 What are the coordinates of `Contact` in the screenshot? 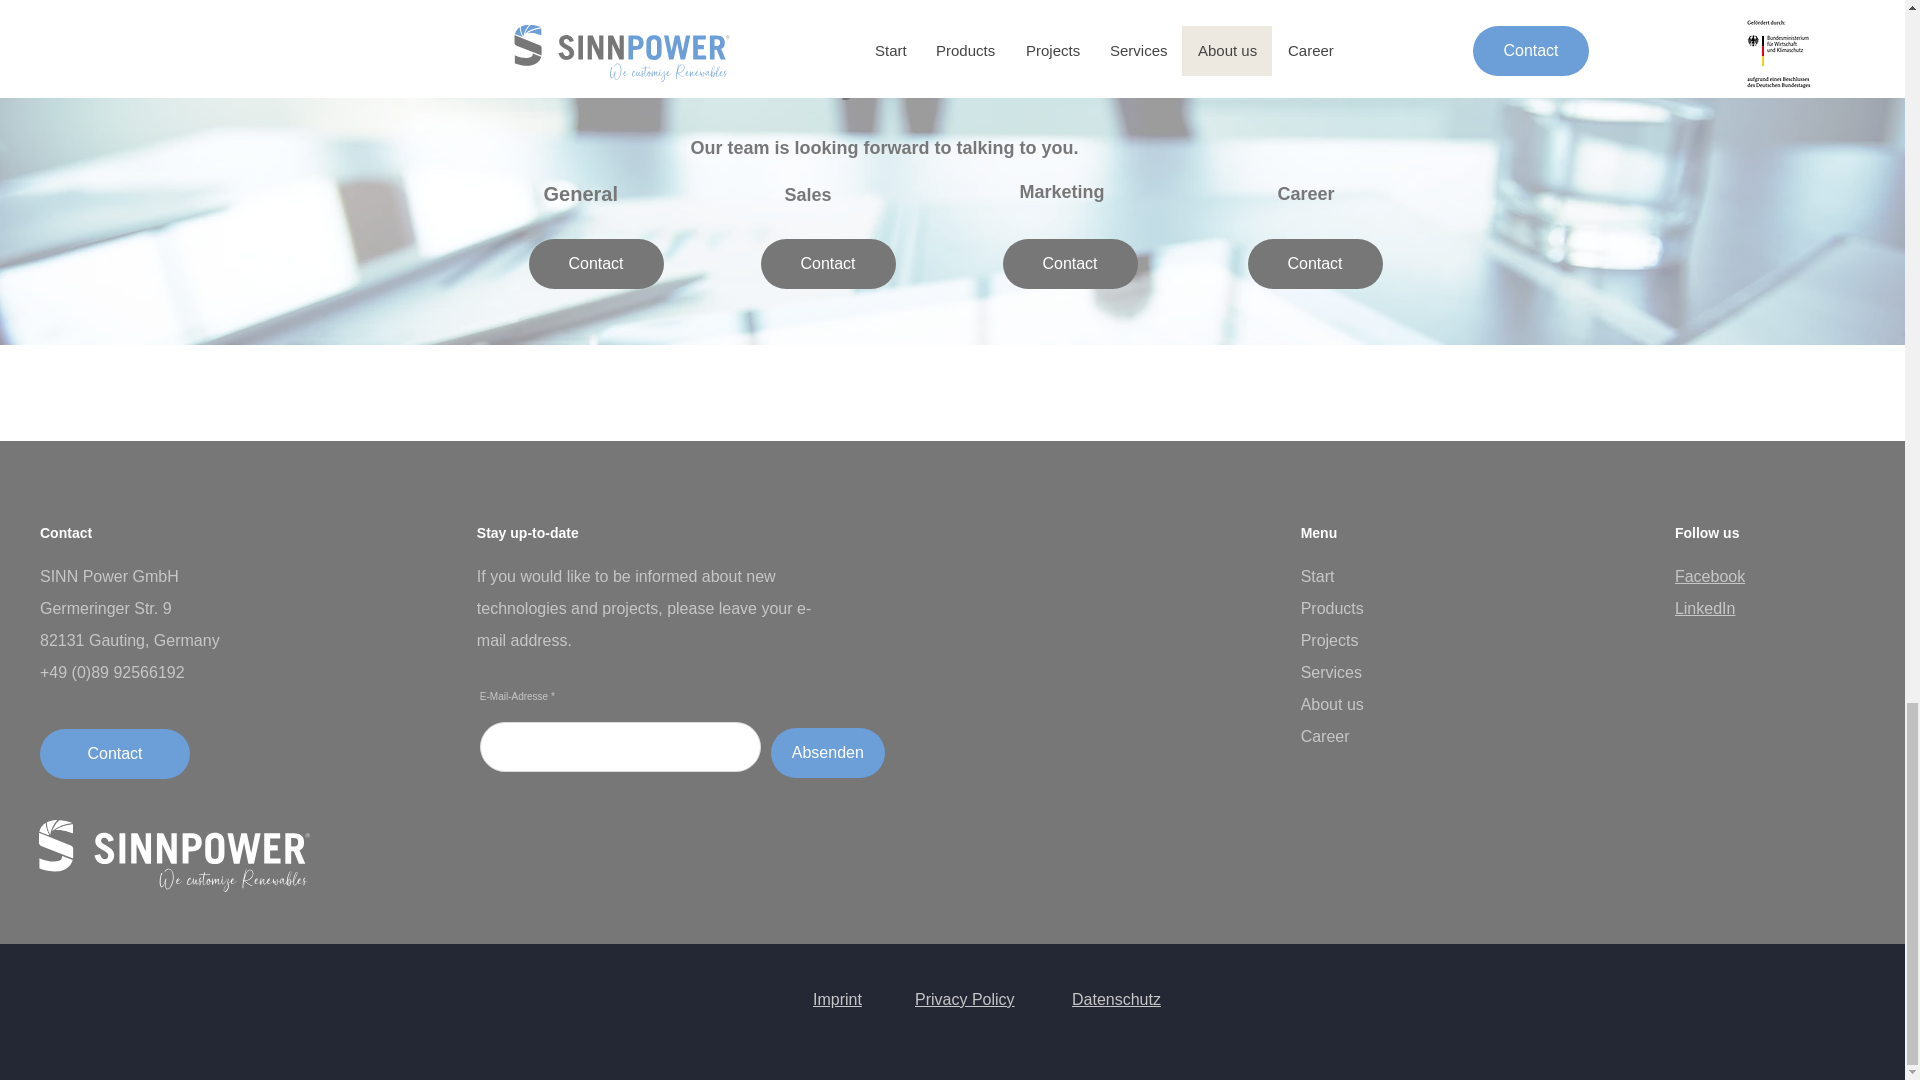 It's located at (115, 754).